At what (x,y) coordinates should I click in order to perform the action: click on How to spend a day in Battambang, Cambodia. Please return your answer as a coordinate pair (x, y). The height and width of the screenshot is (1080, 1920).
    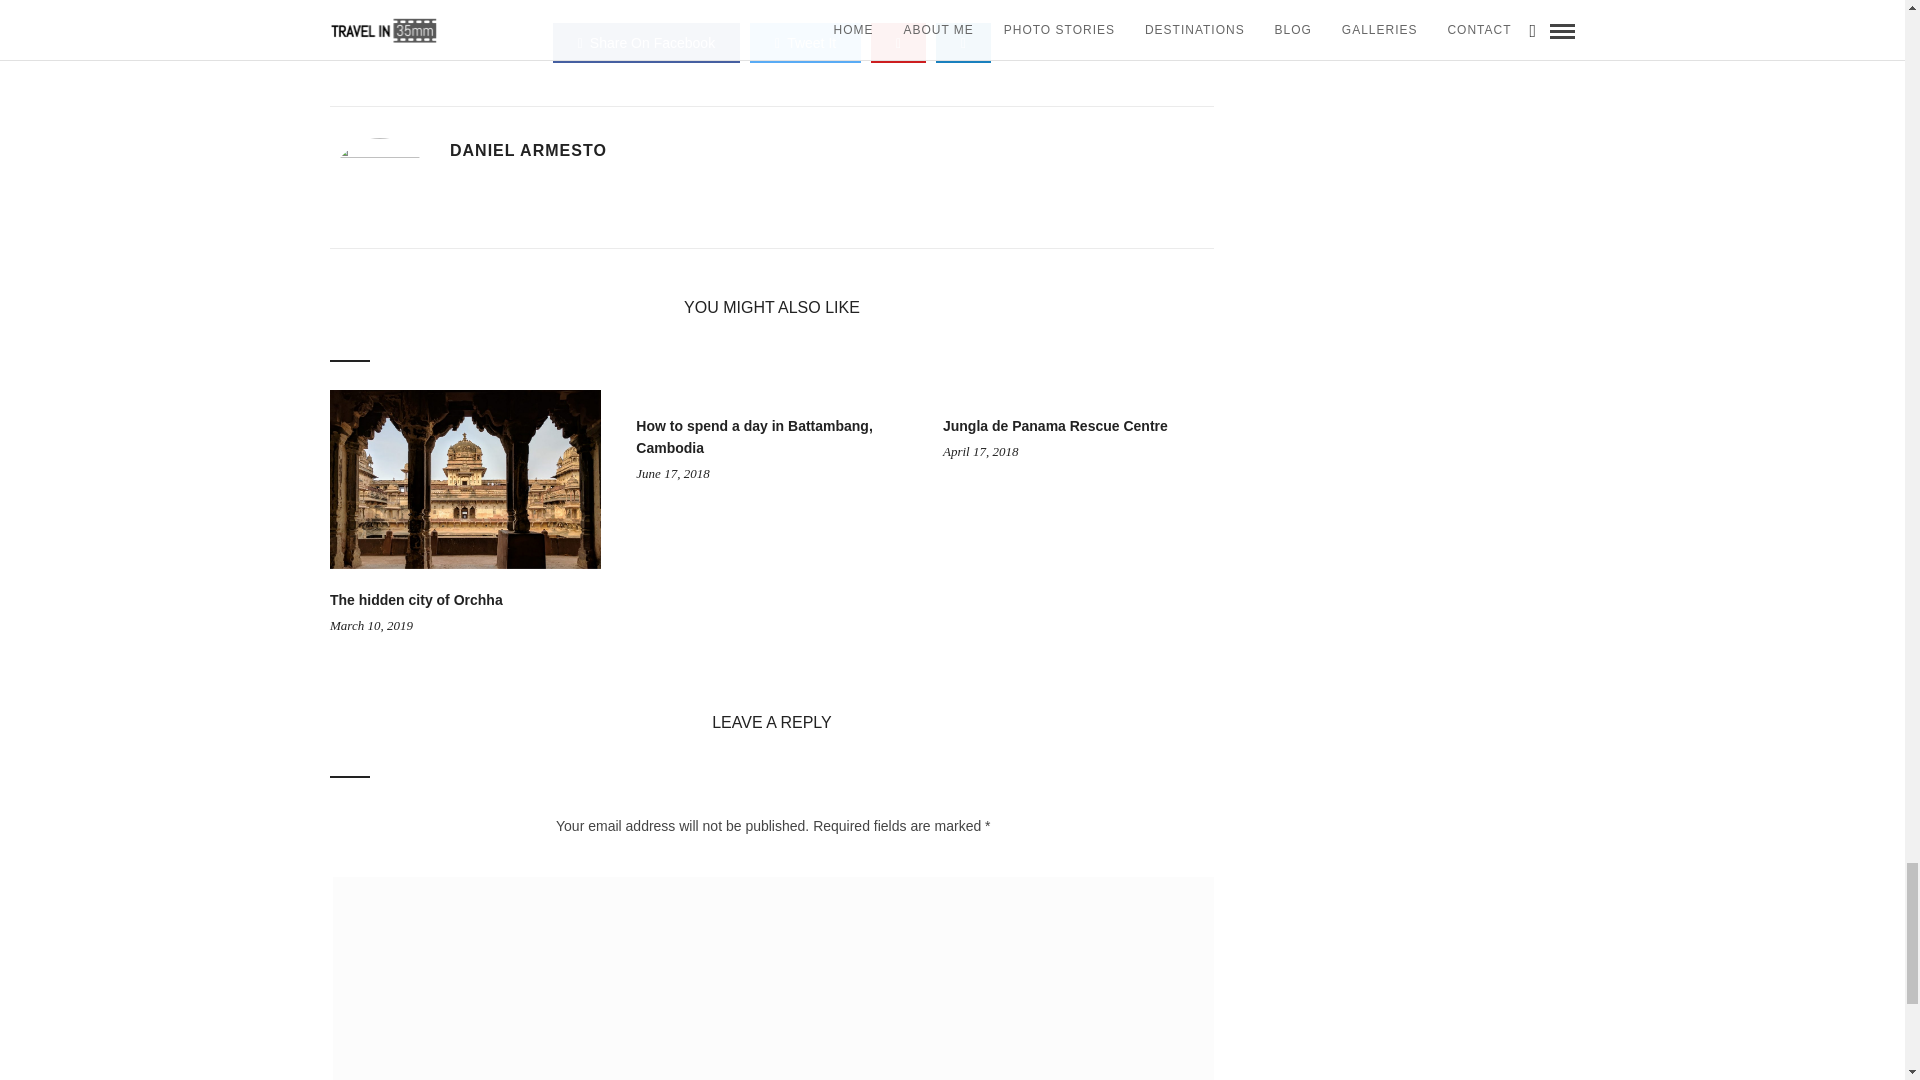
    Looking at the image, I should click on (753, 436).